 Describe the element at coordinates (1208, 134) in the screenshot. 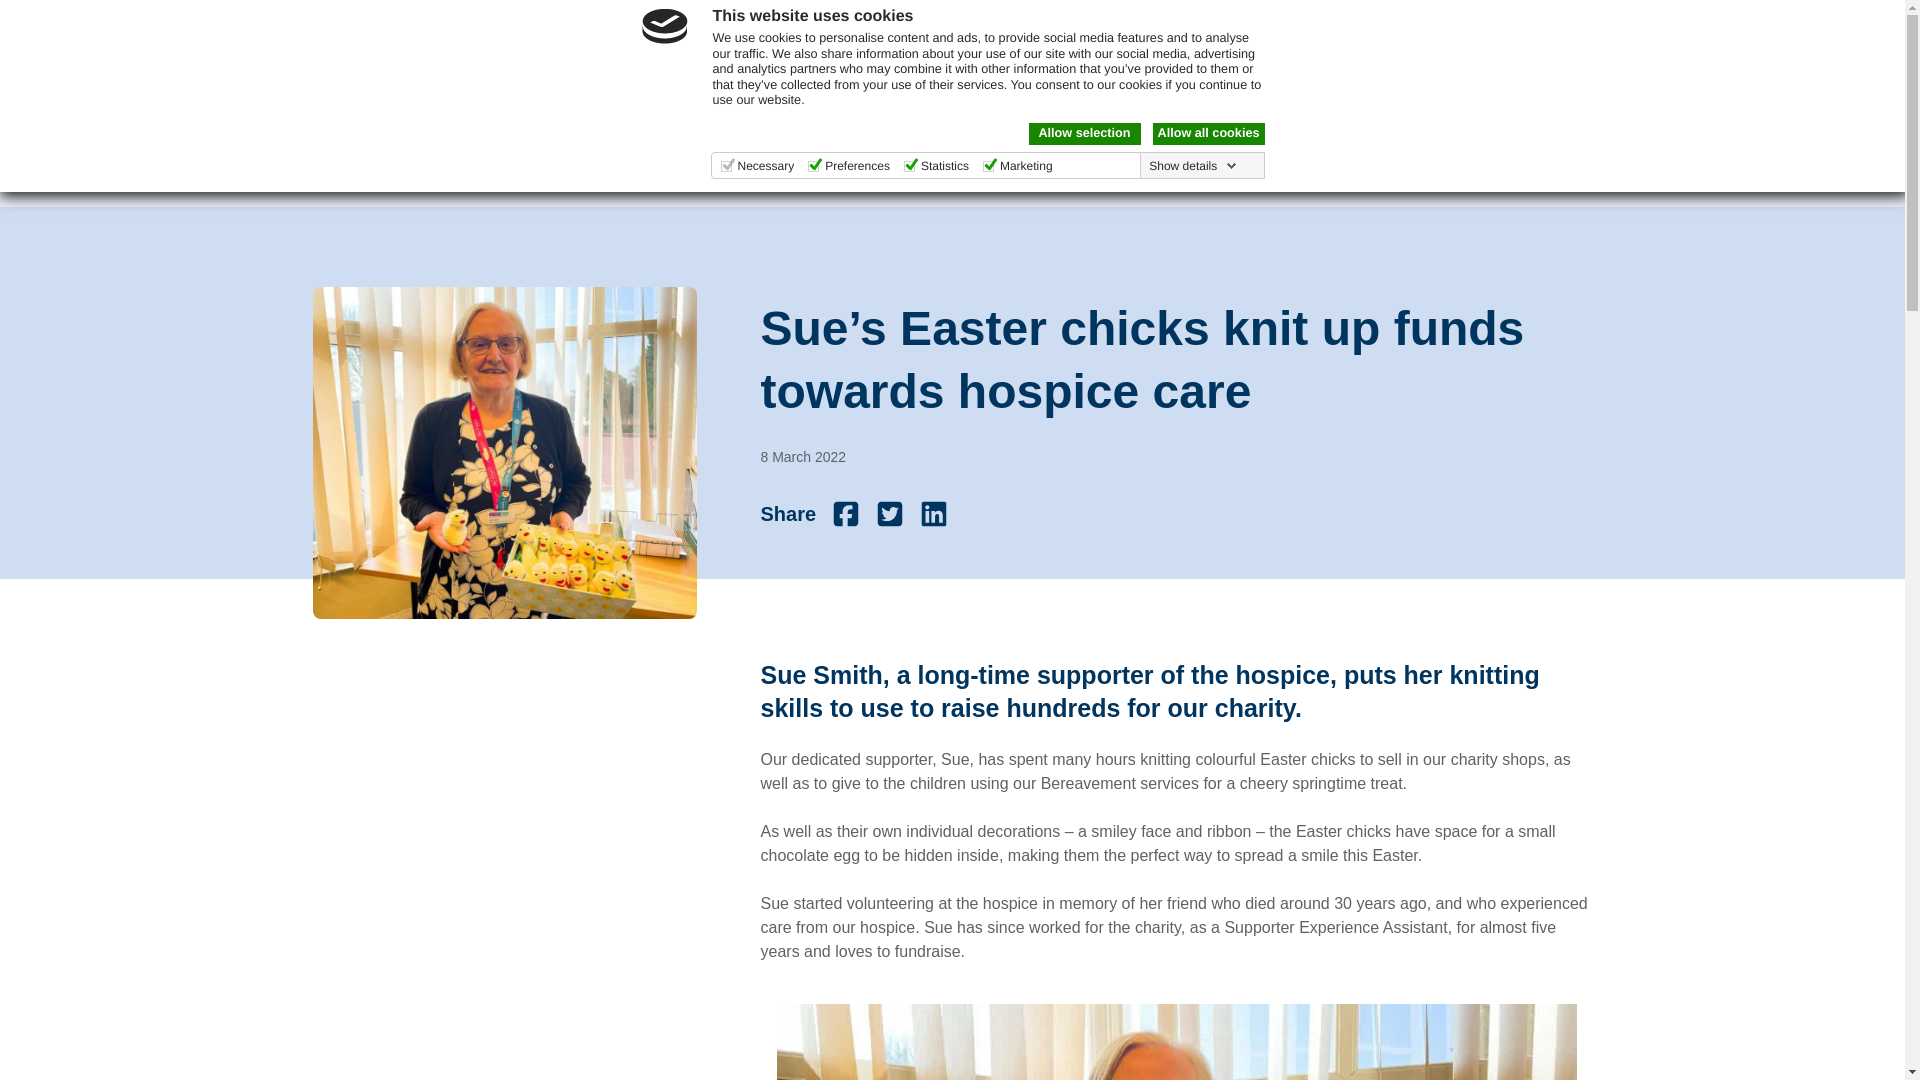

I see `Allow all cookies` at that location.